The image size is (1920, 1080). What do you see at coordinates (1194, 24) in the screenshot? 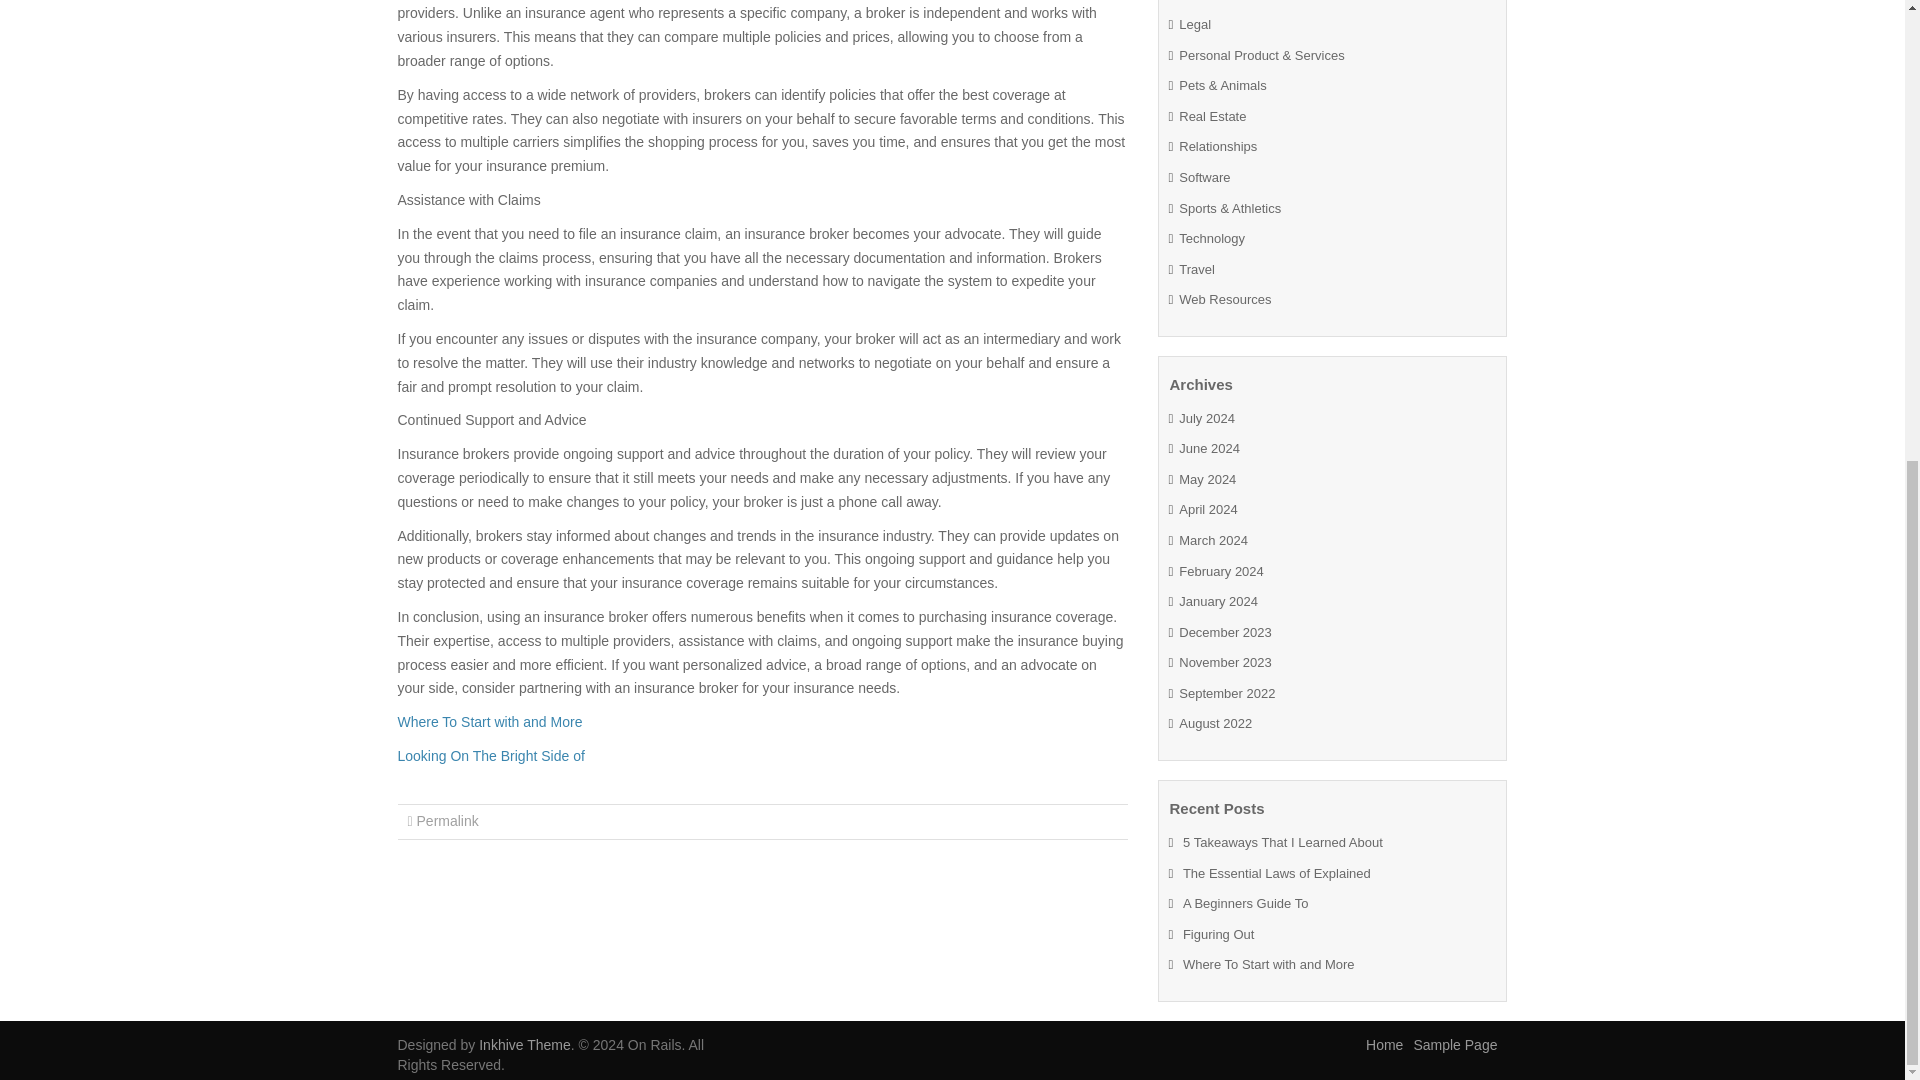
I see `Legal` at bounding box center [1194, 24].